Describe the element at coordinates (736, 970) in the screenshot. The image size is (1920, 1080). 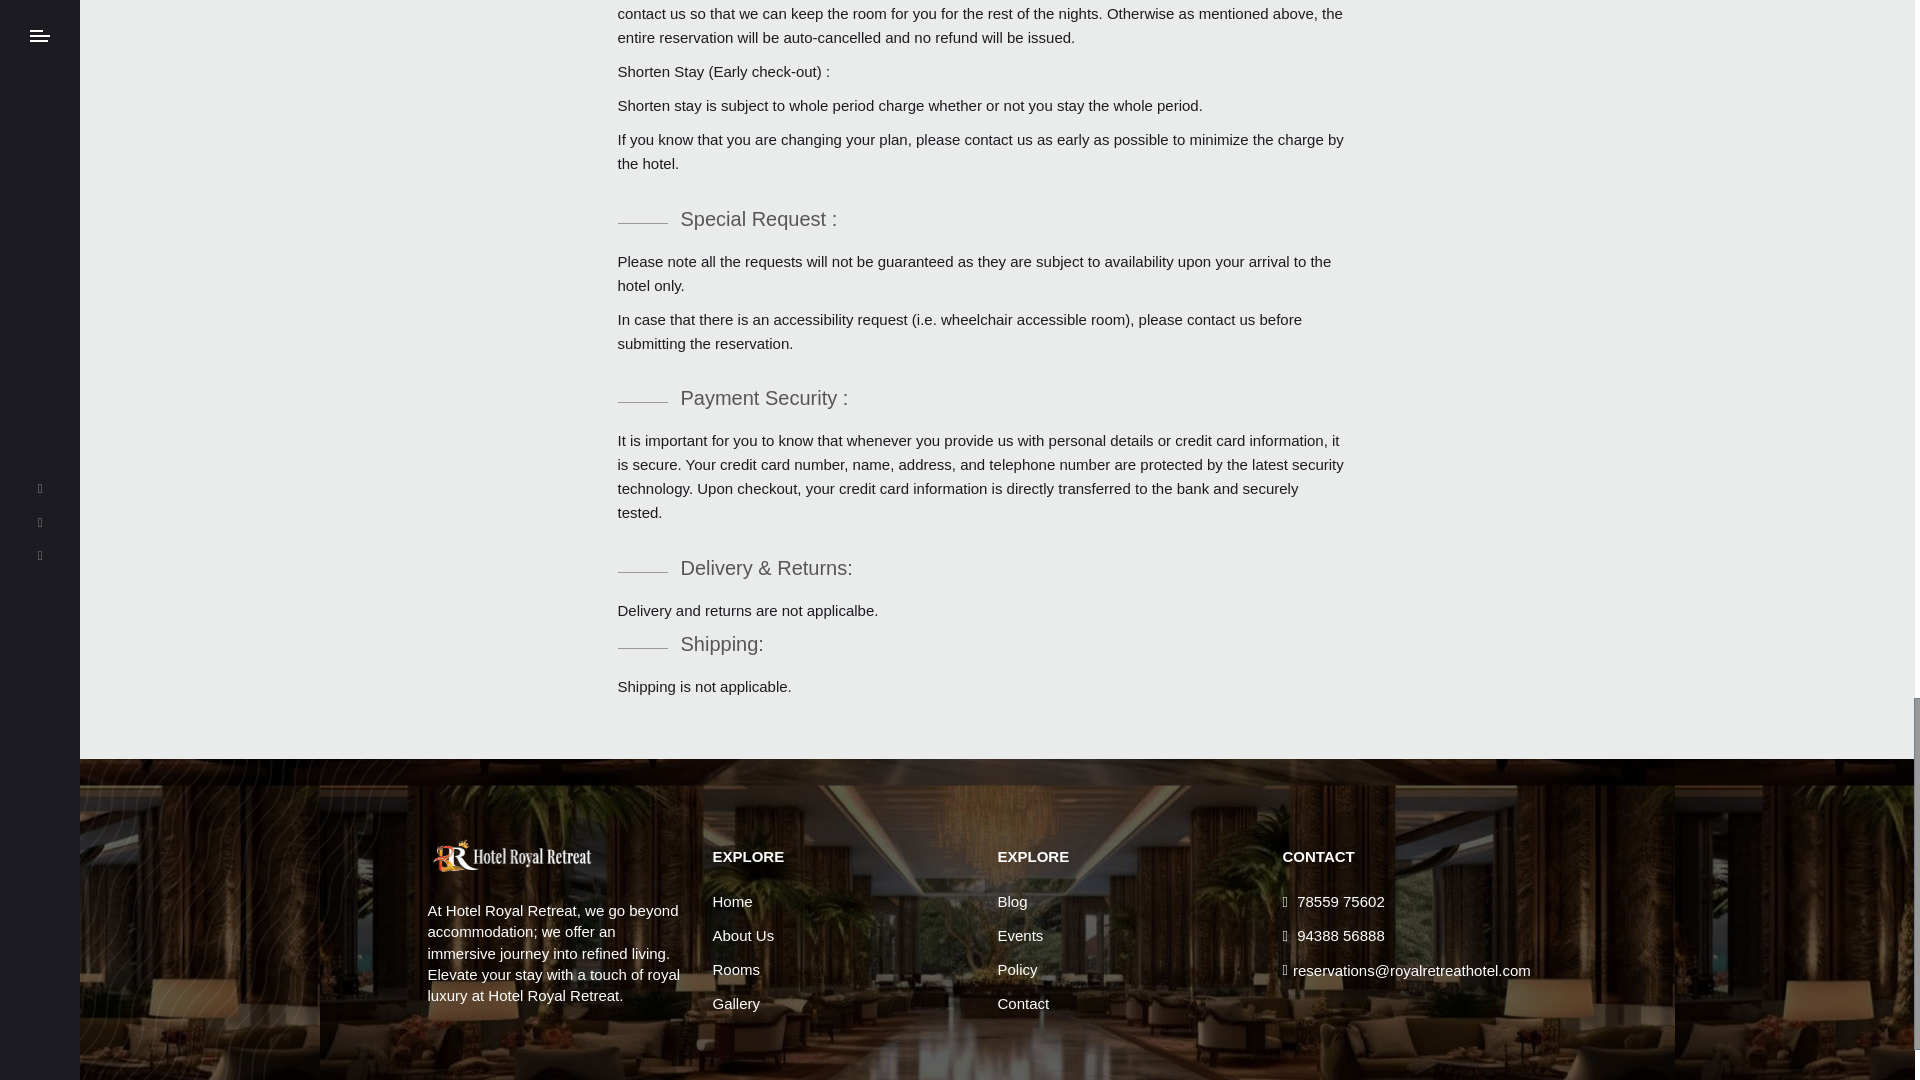
I see `Rooms` at that location.